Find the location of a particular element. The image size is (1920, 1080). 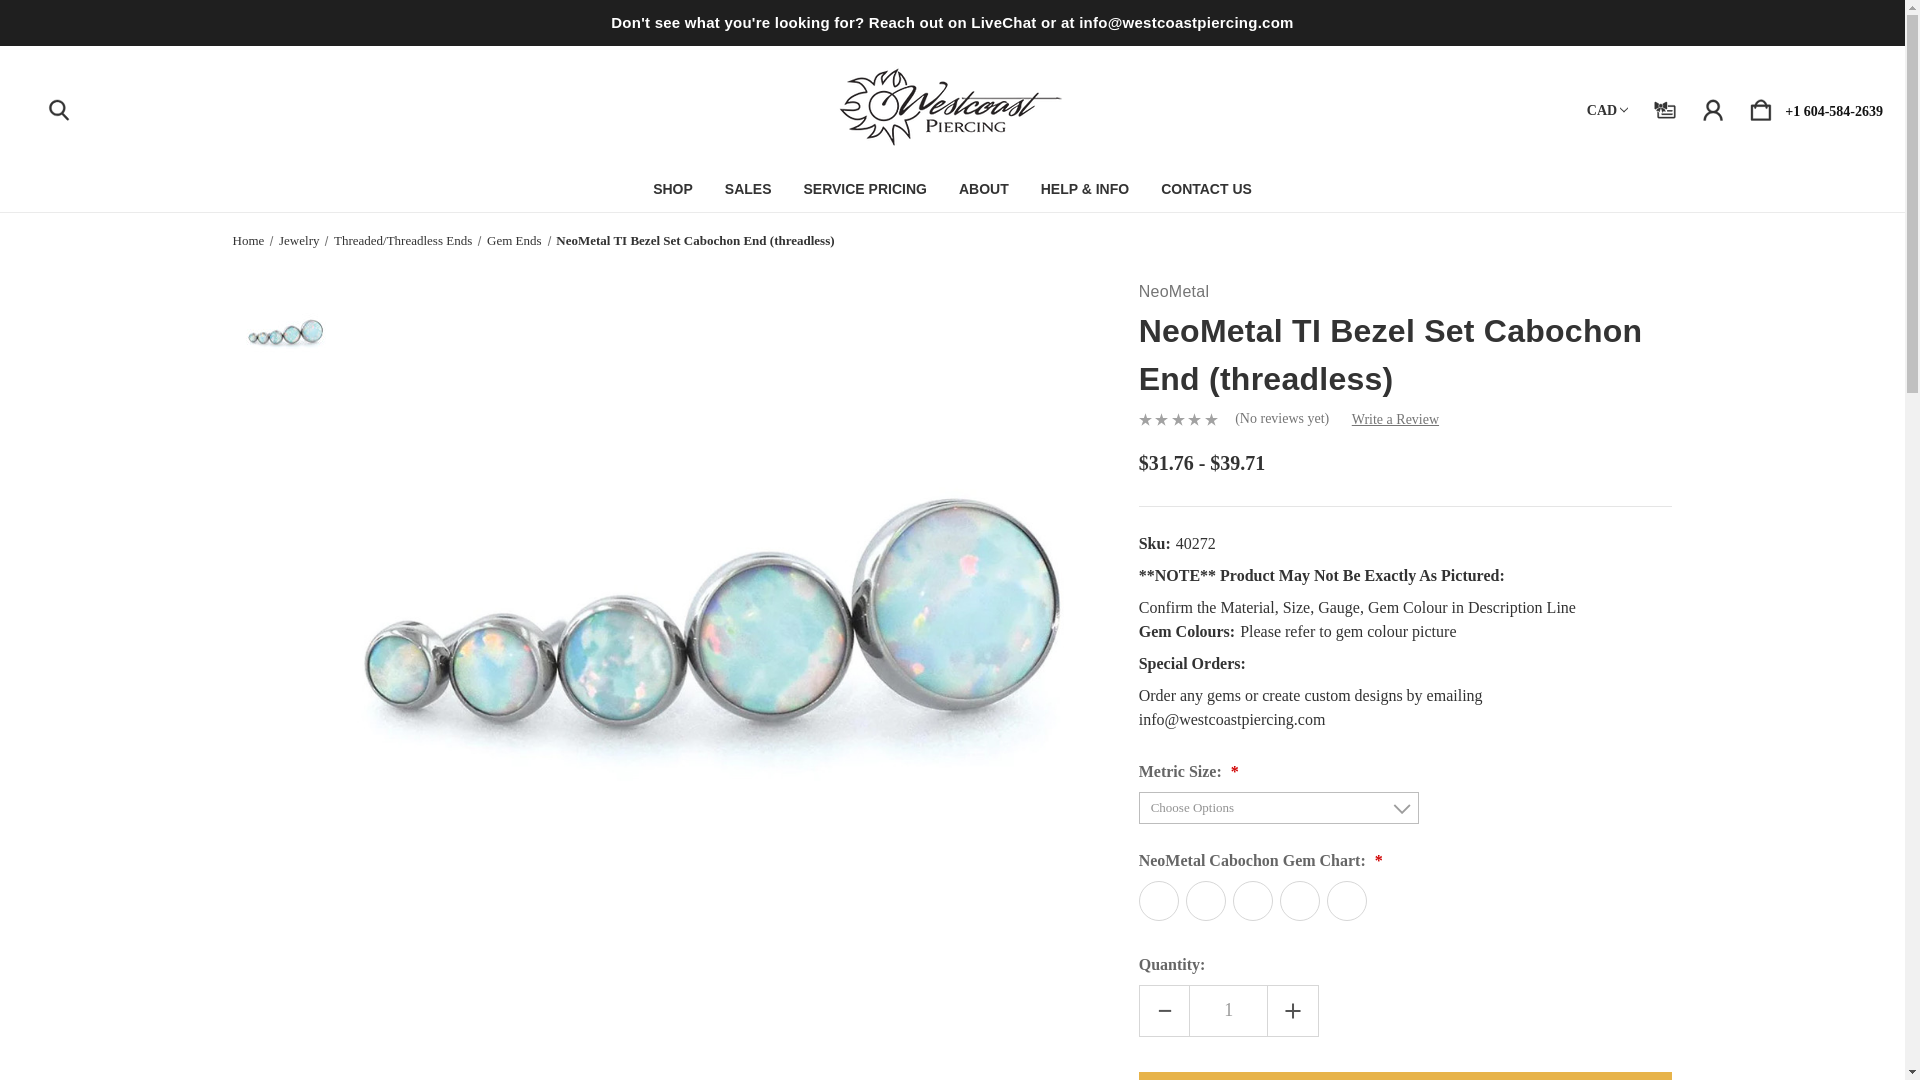

White Opal is located at coordinates (1346, 901).